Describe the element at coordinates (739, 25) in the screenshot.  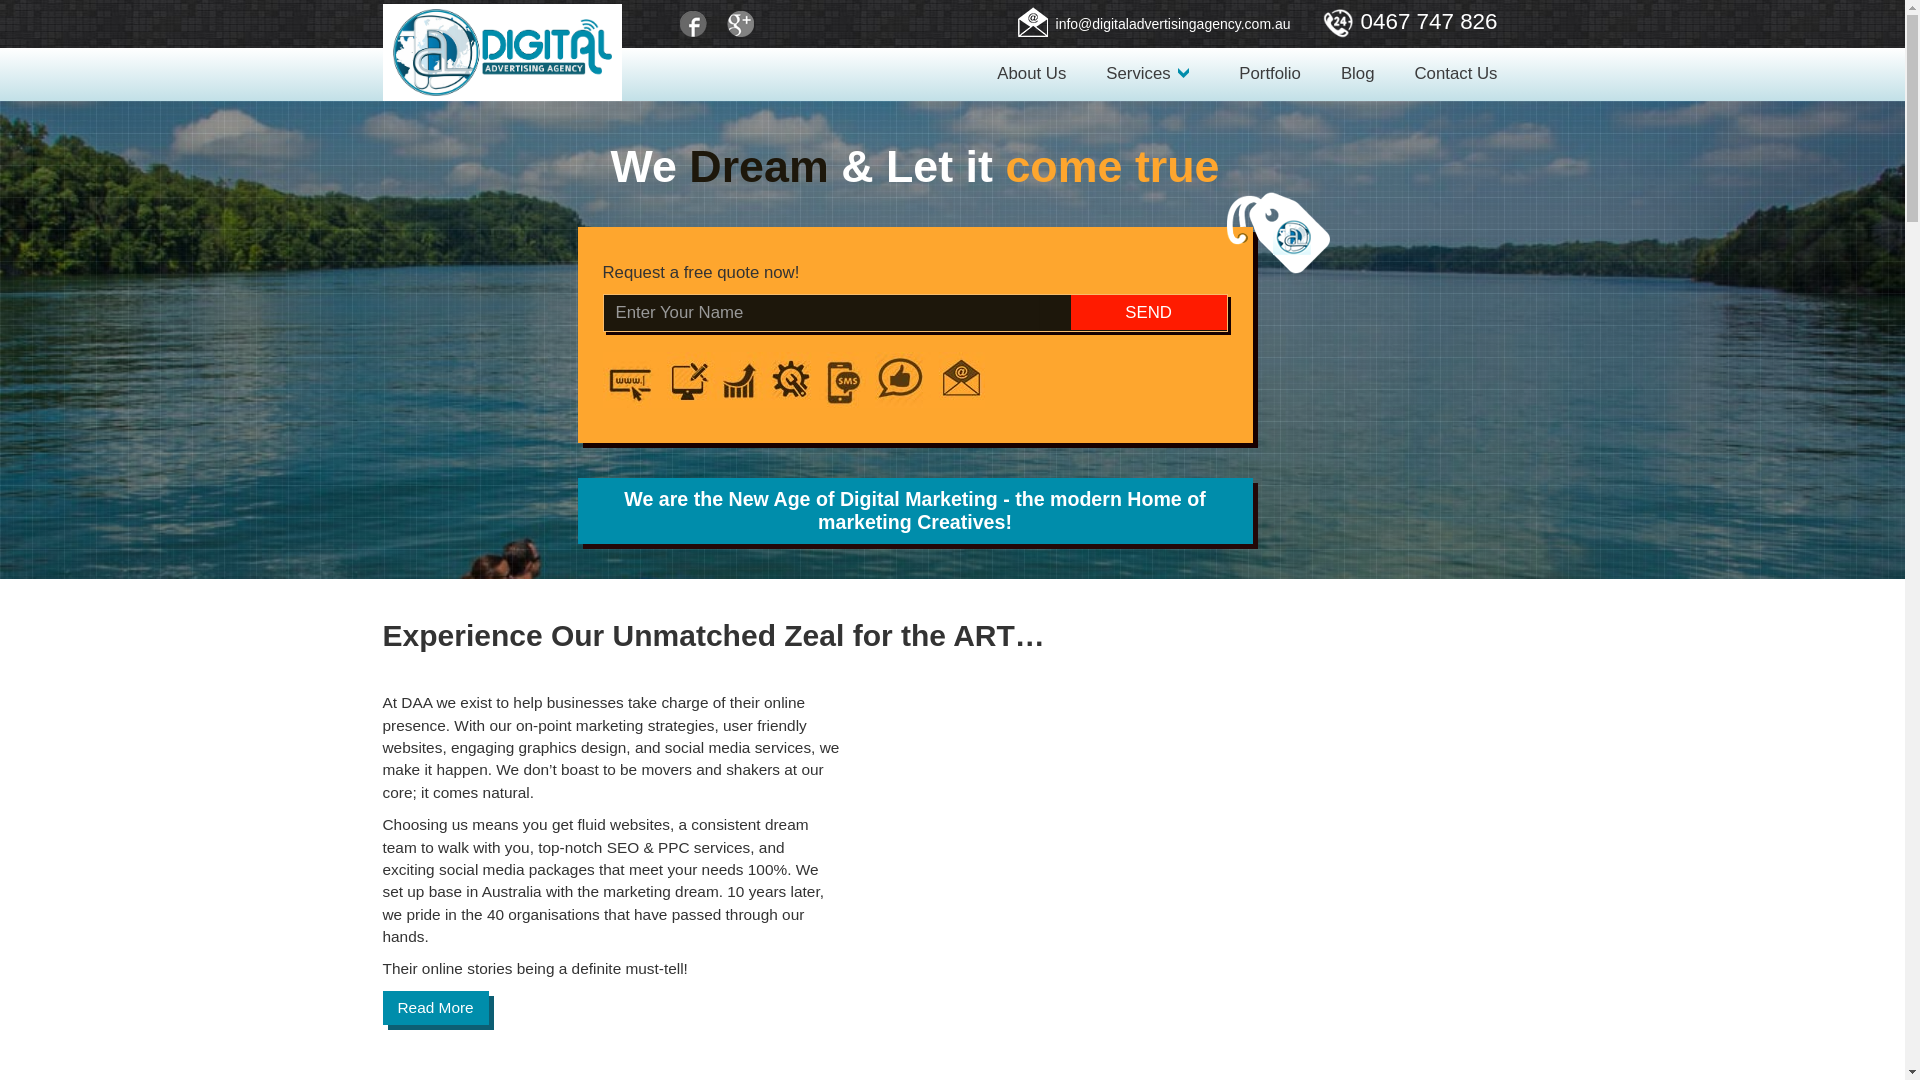
I see `Google+` at that location.